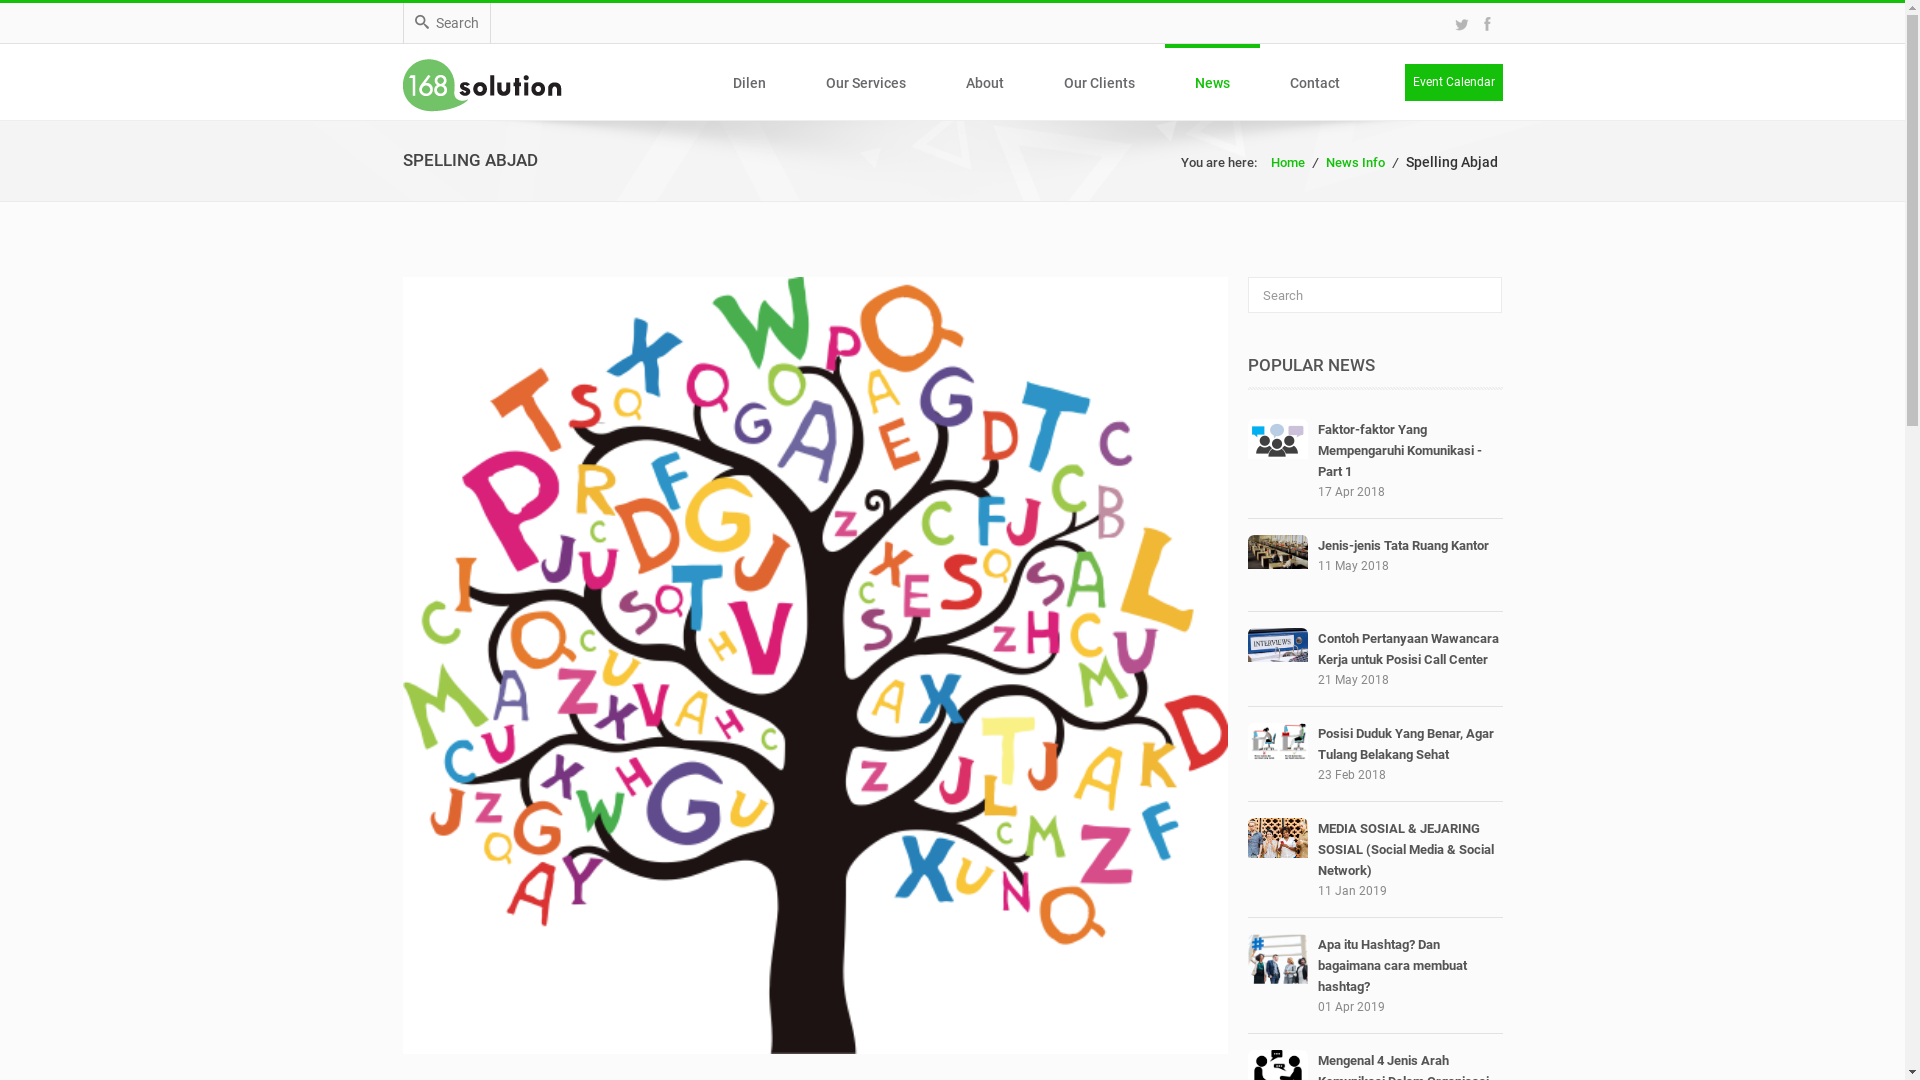 The height and width of the screenshot is (1080, 1920). I want to click on Our Clients, so click(1100, 83).